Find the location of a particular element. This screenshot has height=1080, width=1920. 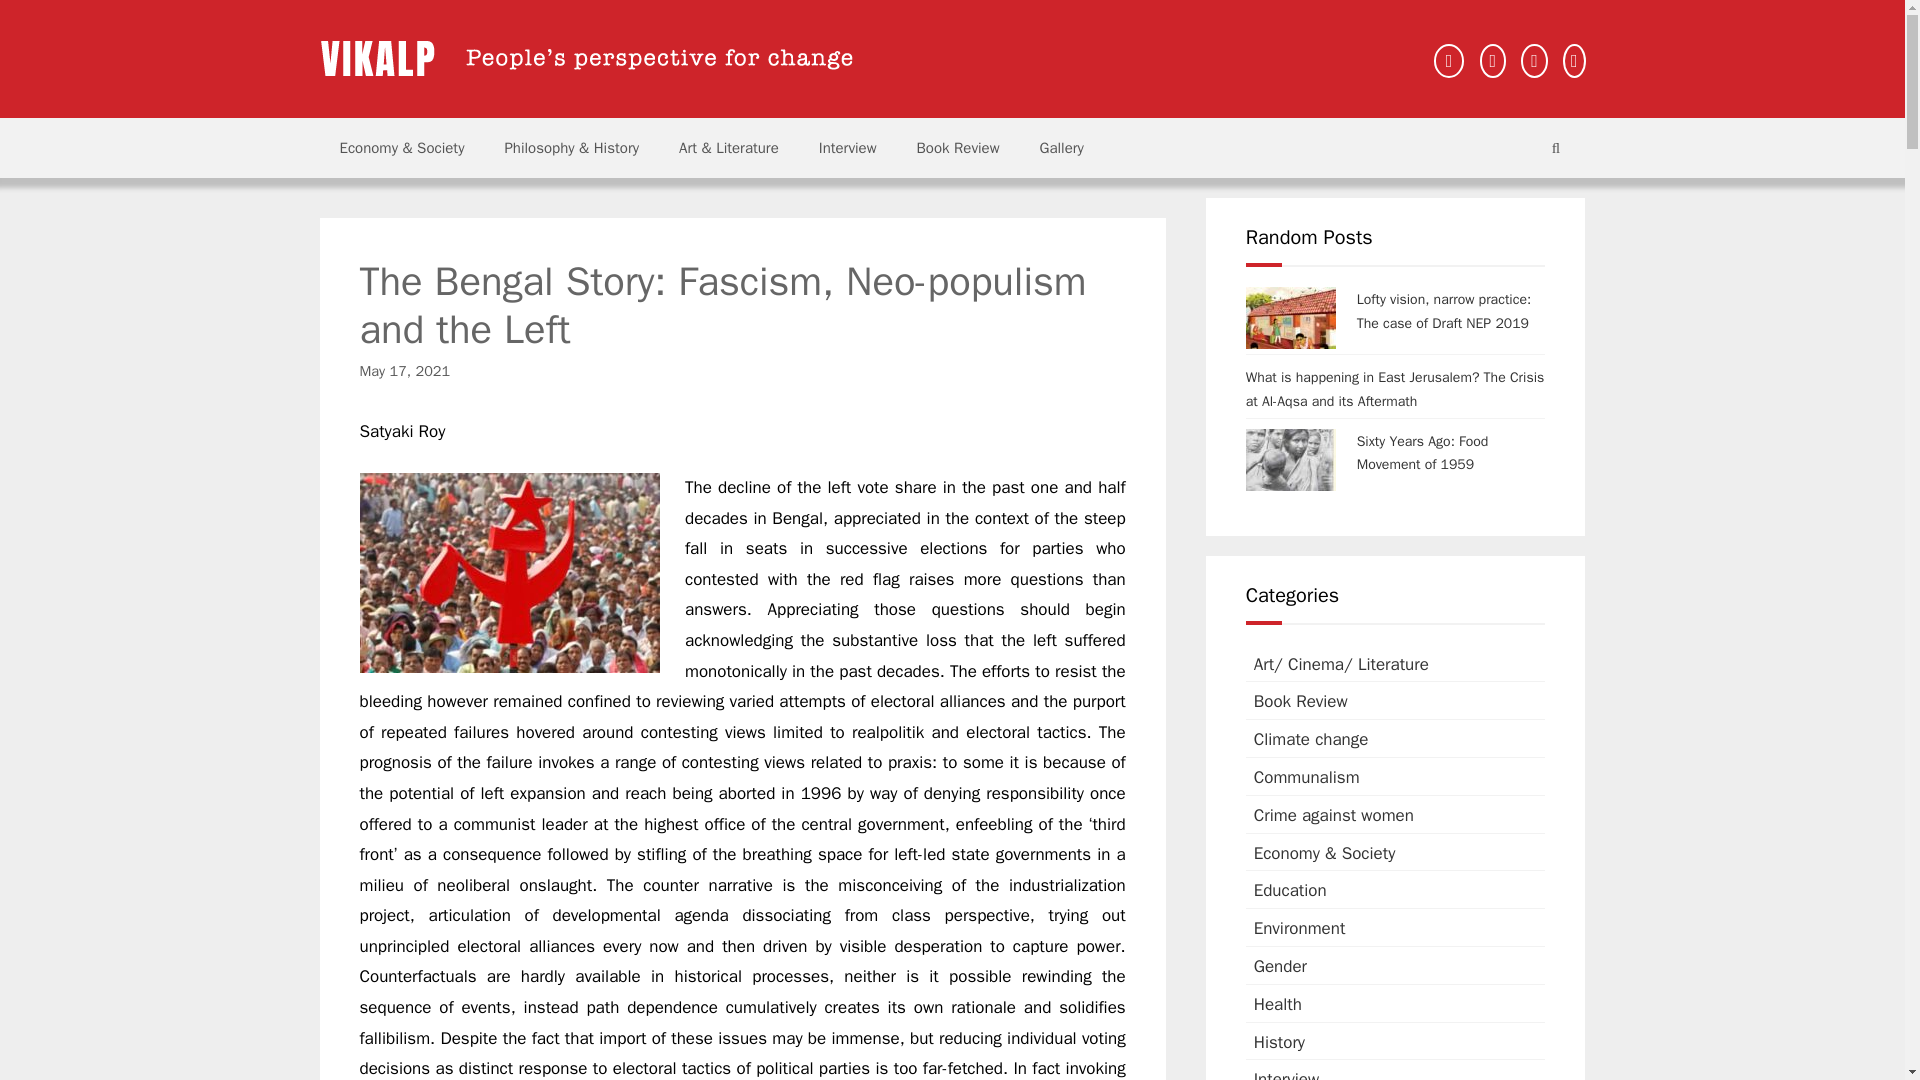

Book Review is located at coordinates (958, 148).